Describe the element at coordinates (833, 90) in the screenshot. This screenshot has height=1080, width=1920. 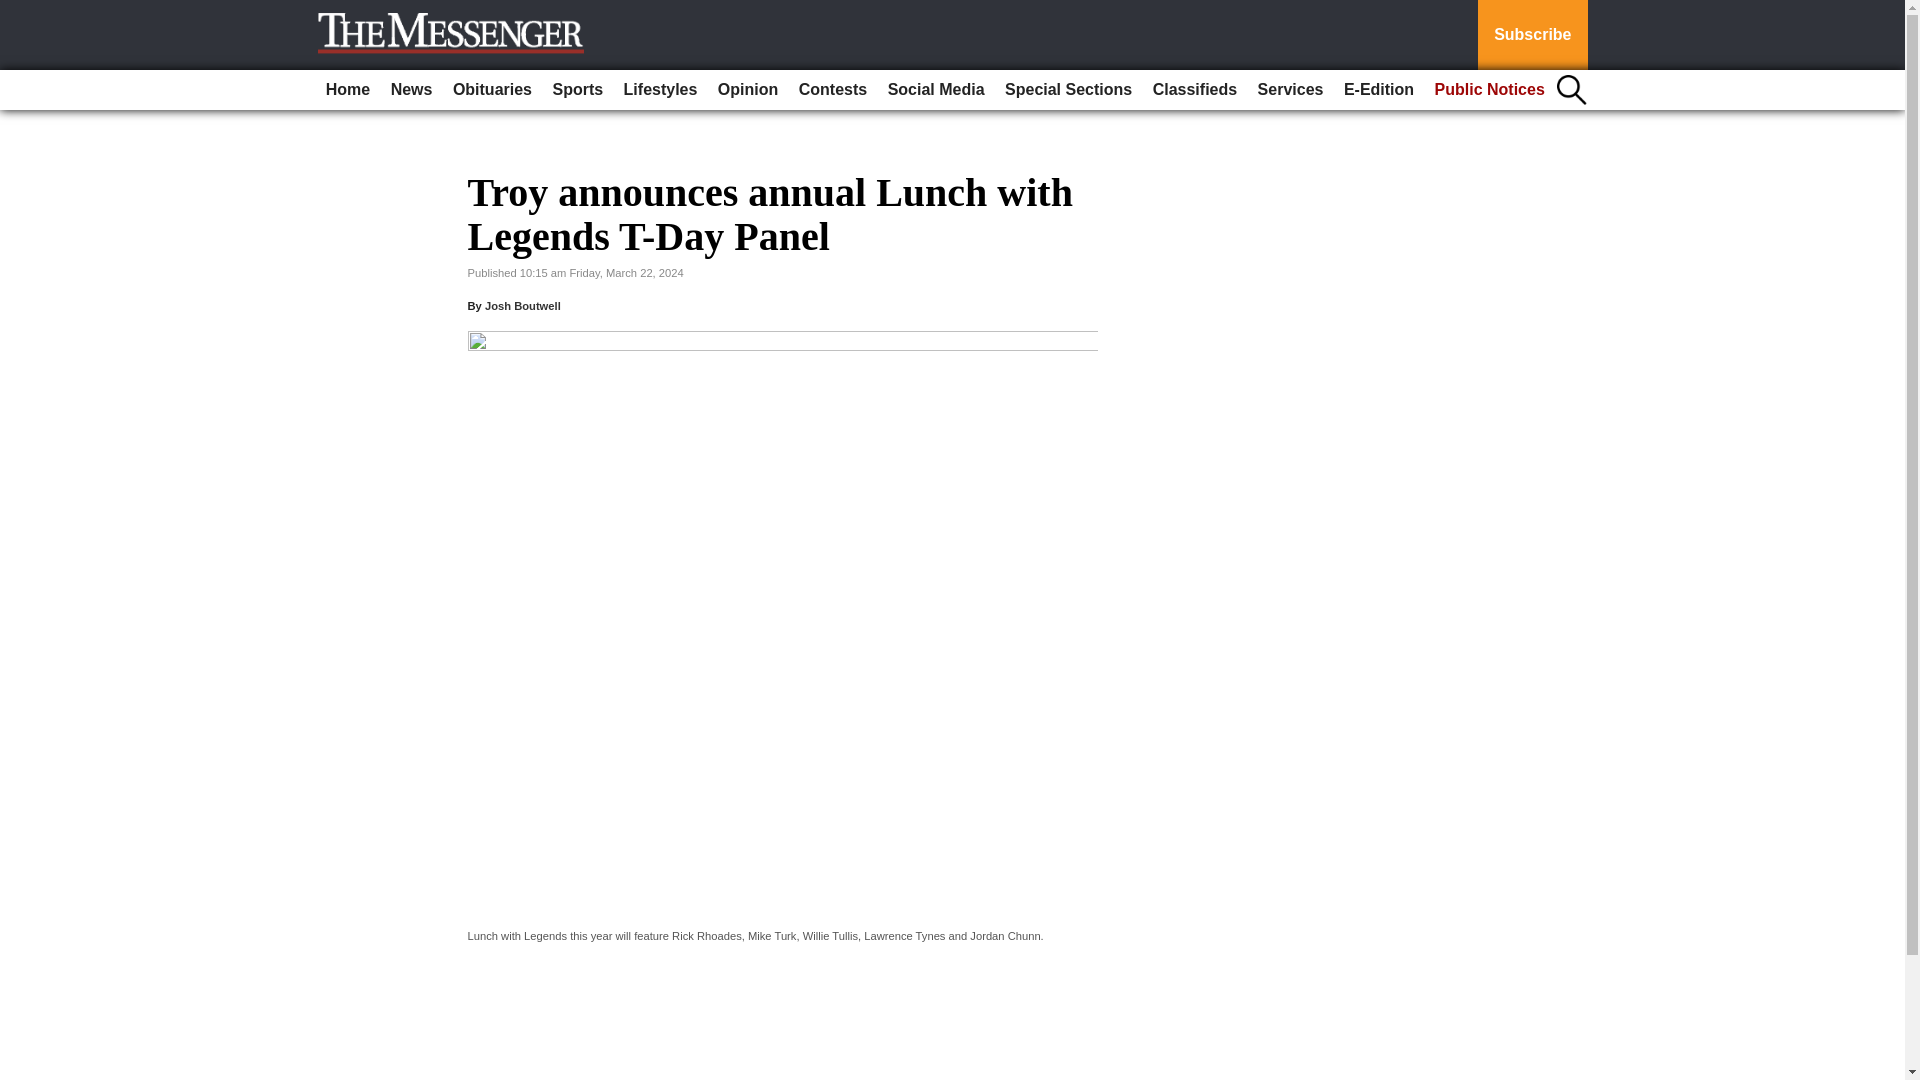
I see `Contests` at that location.